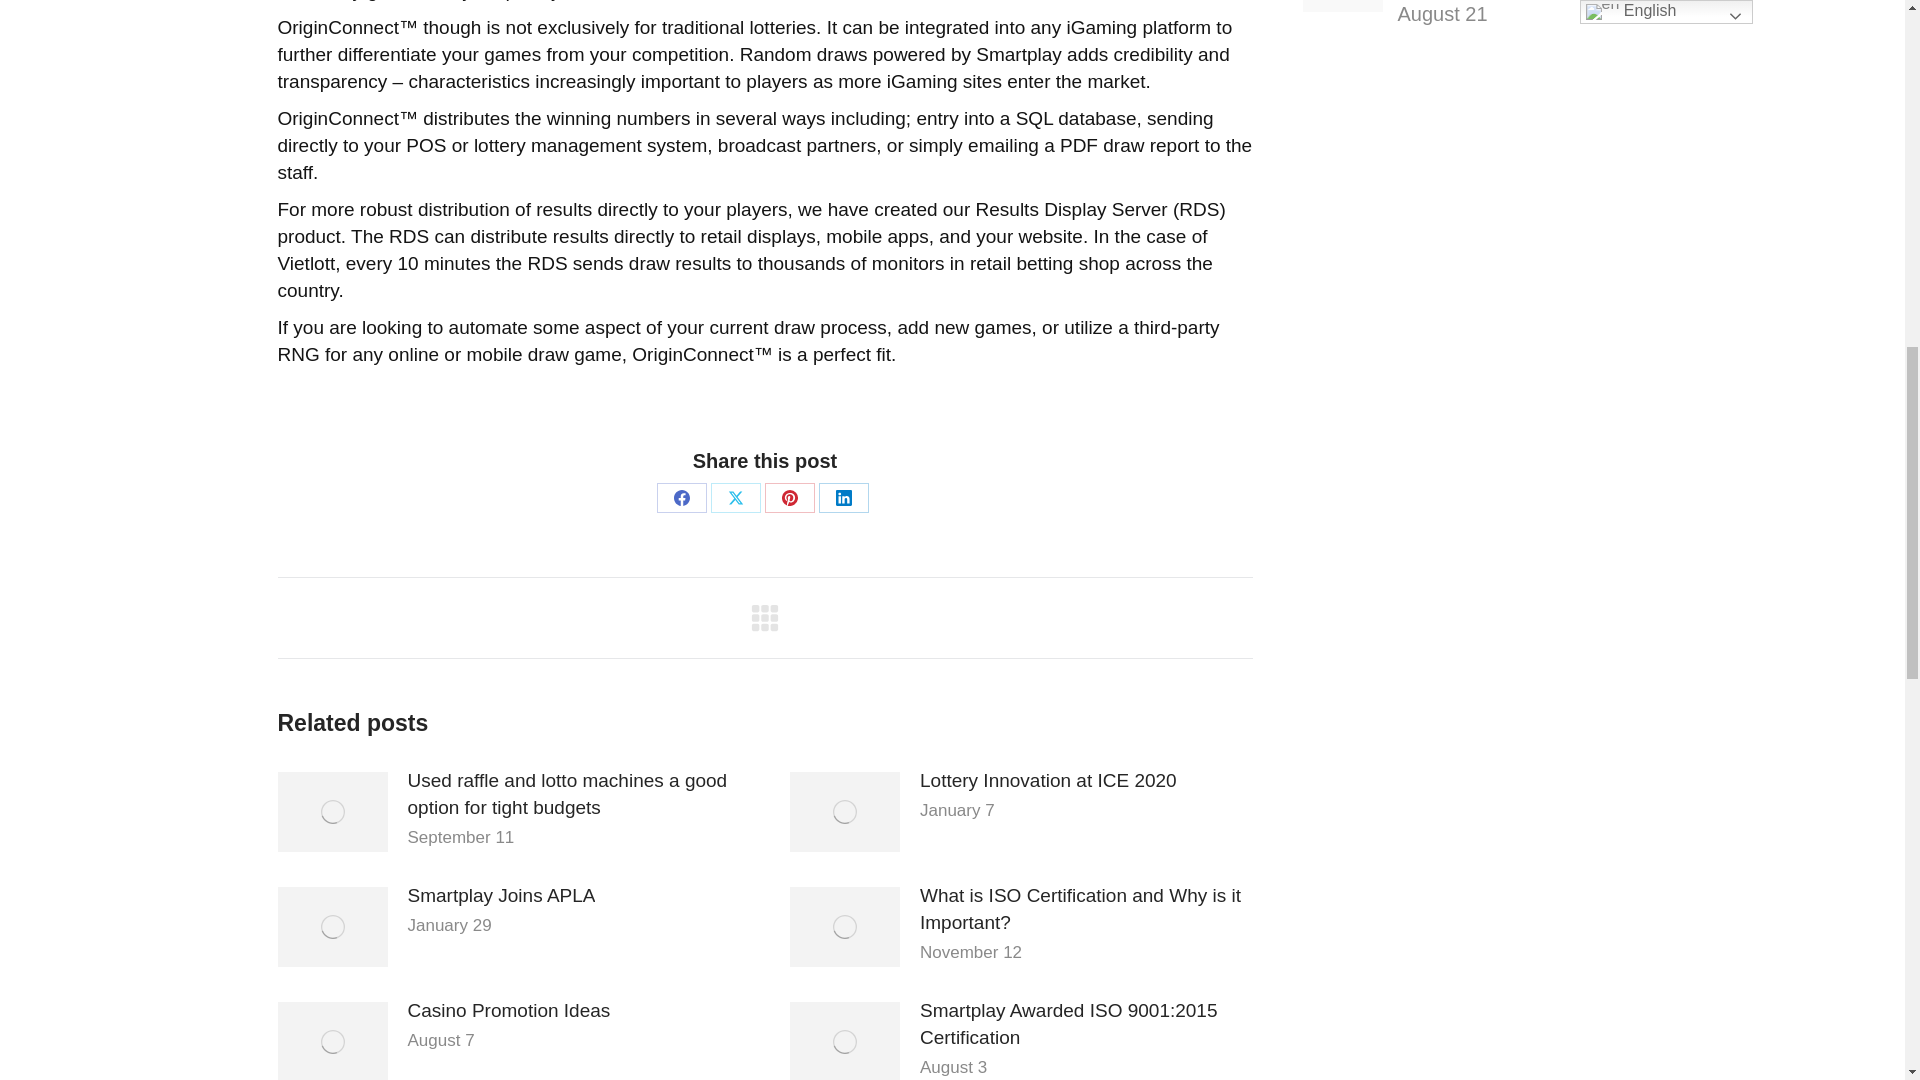 This screenshot has height=1080, width=1920. What do you see at coordinates (844, 496) in the screenshot?
I see `LinkedIn` at bounding box center [844, 496].